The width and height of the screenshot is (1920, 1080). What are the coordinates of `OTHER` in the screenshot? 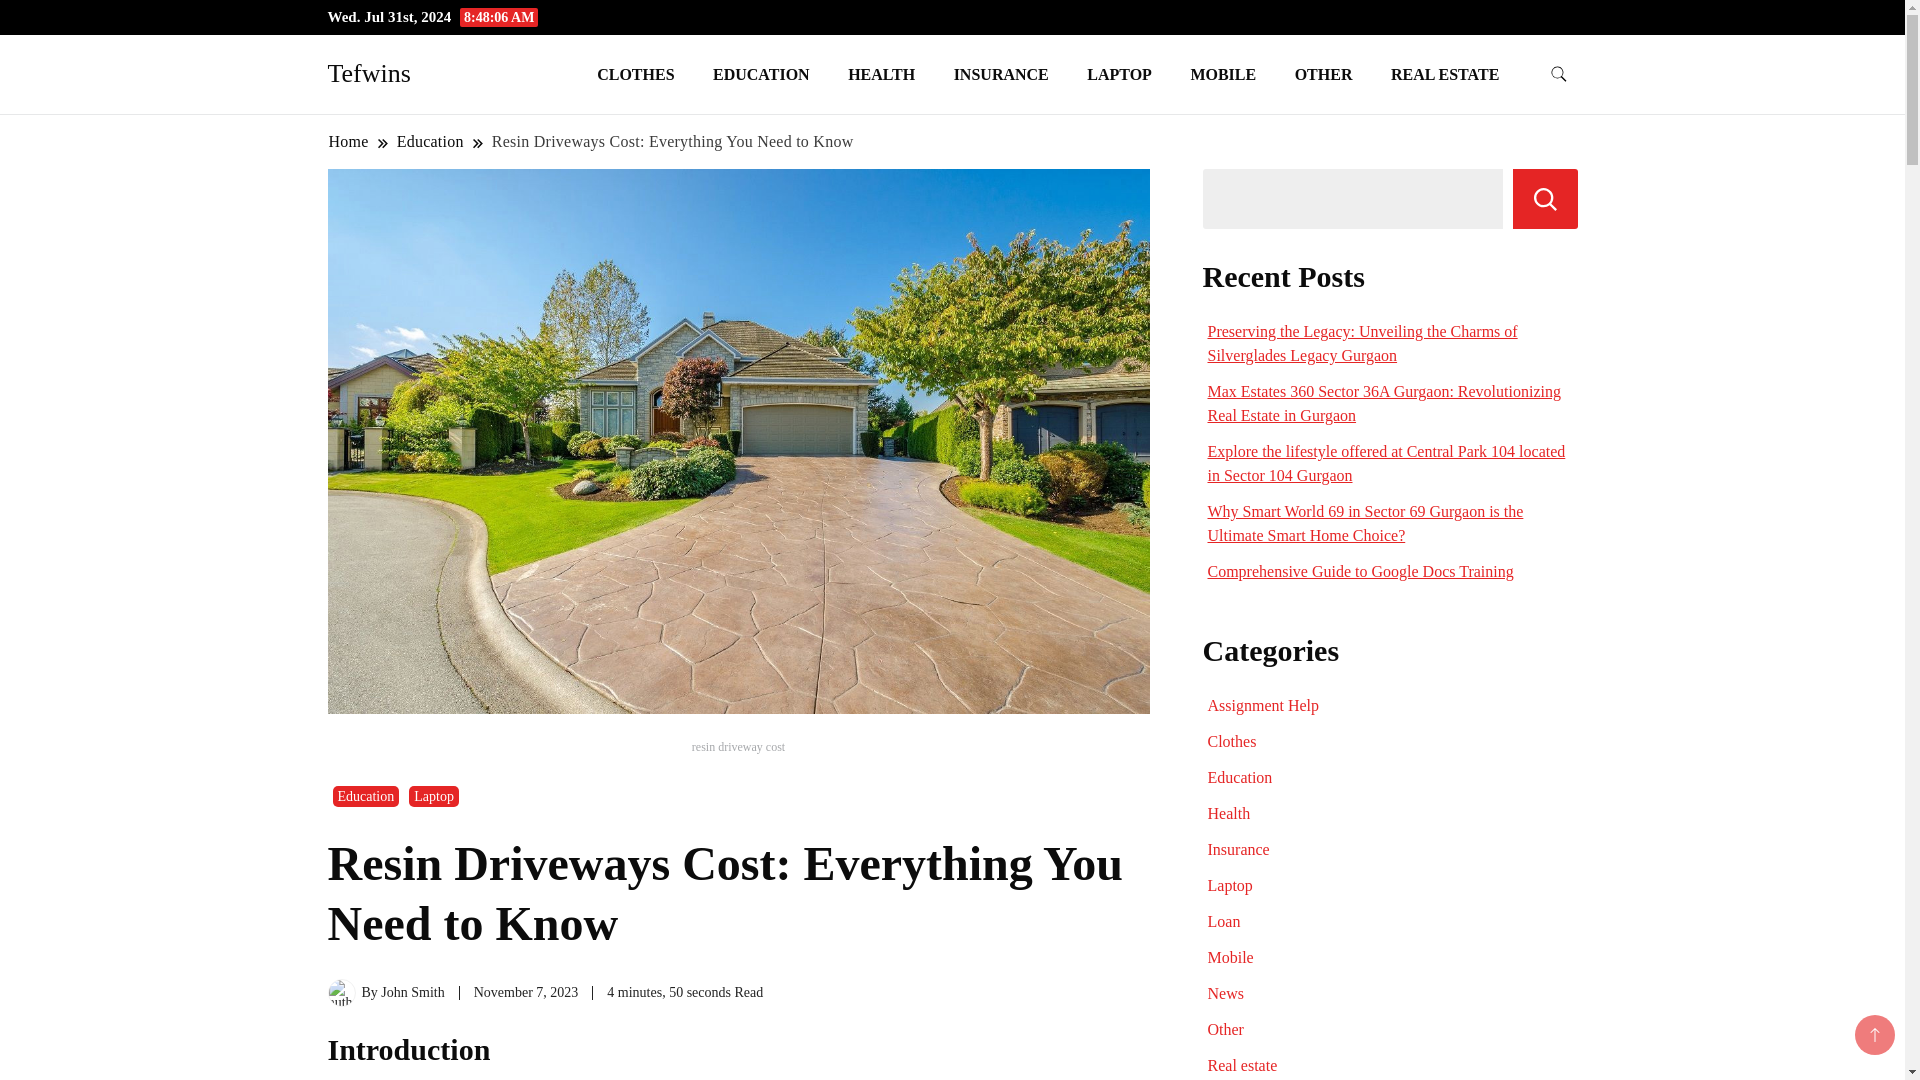 It's located at (1324, 74).